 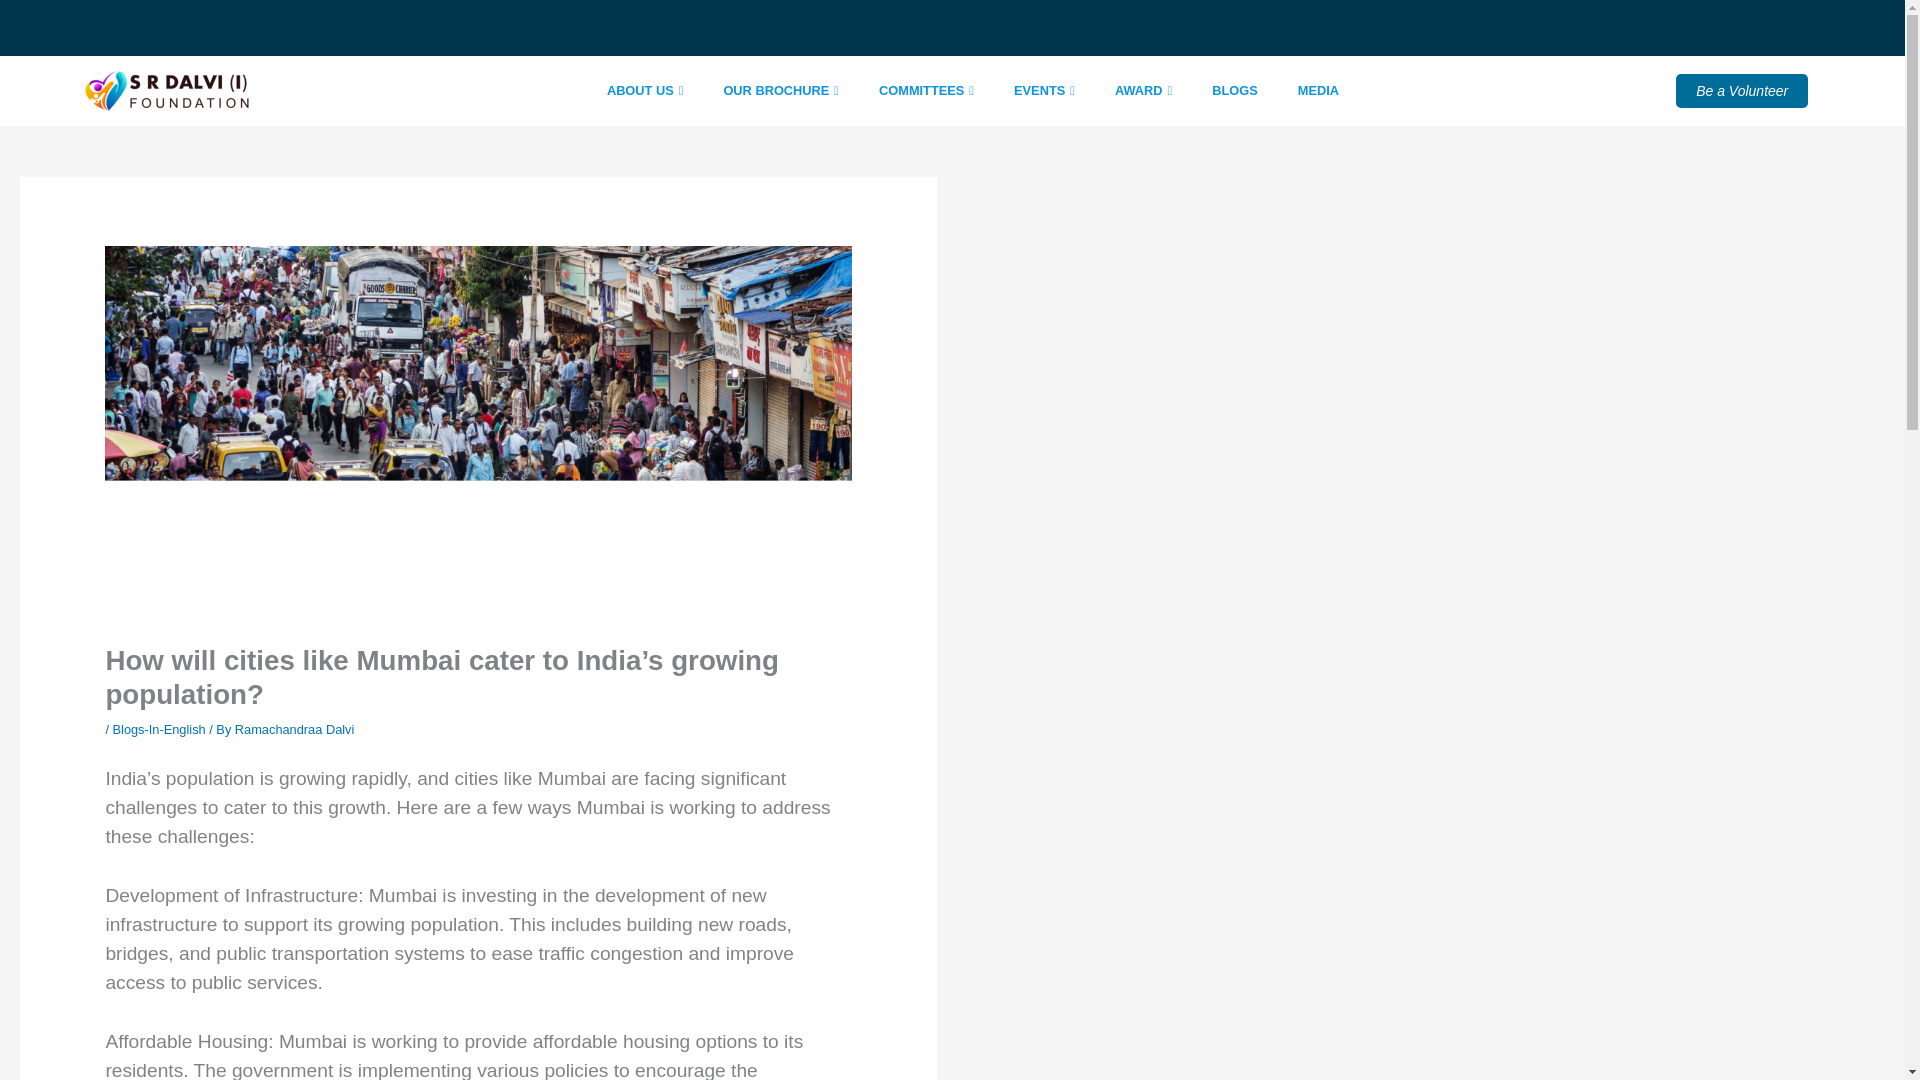 I want to click on EVENTS, so click(x=1044, y=90).